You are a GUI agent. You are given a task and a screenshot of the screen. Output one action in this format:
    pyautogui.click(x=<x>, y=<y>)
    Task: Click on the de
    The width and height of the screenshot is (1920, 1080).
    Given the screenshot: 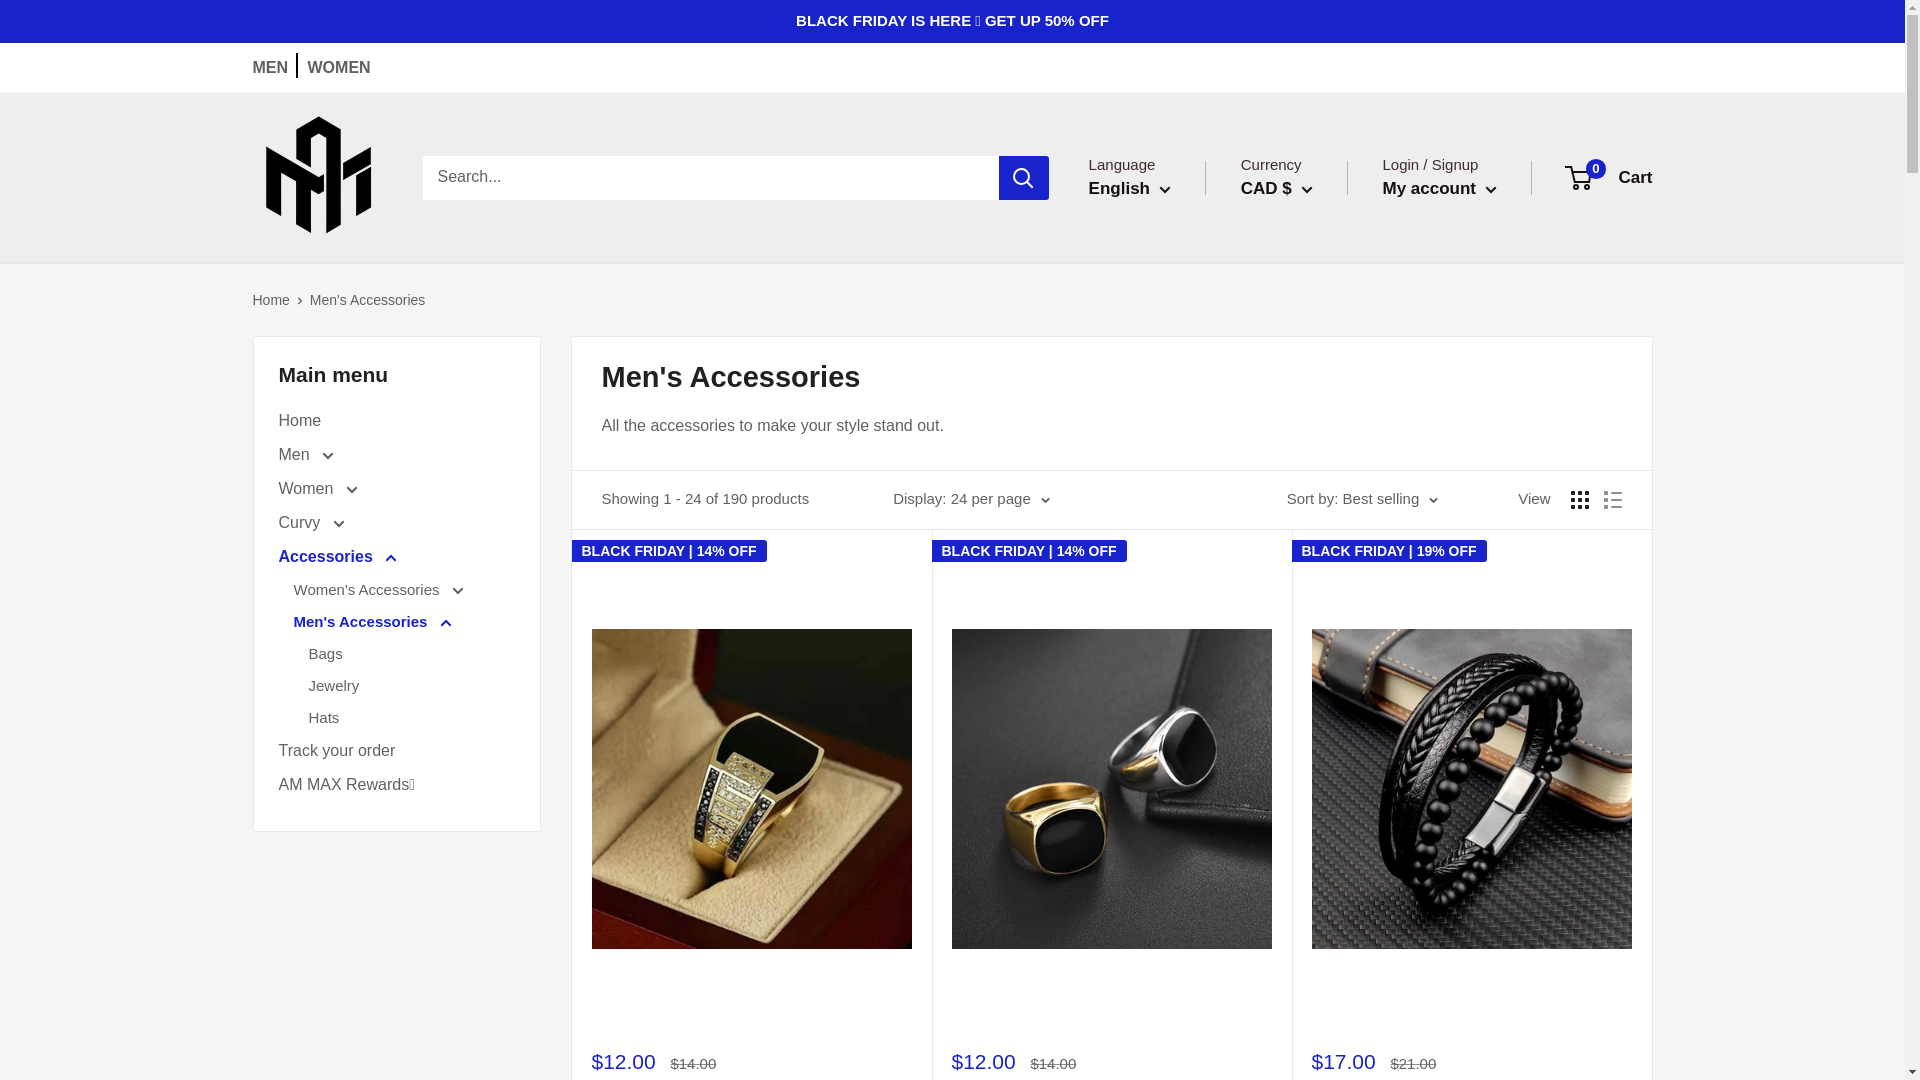 What is the action you would take?
    pyautogui.click(x=1146, y=308)
    